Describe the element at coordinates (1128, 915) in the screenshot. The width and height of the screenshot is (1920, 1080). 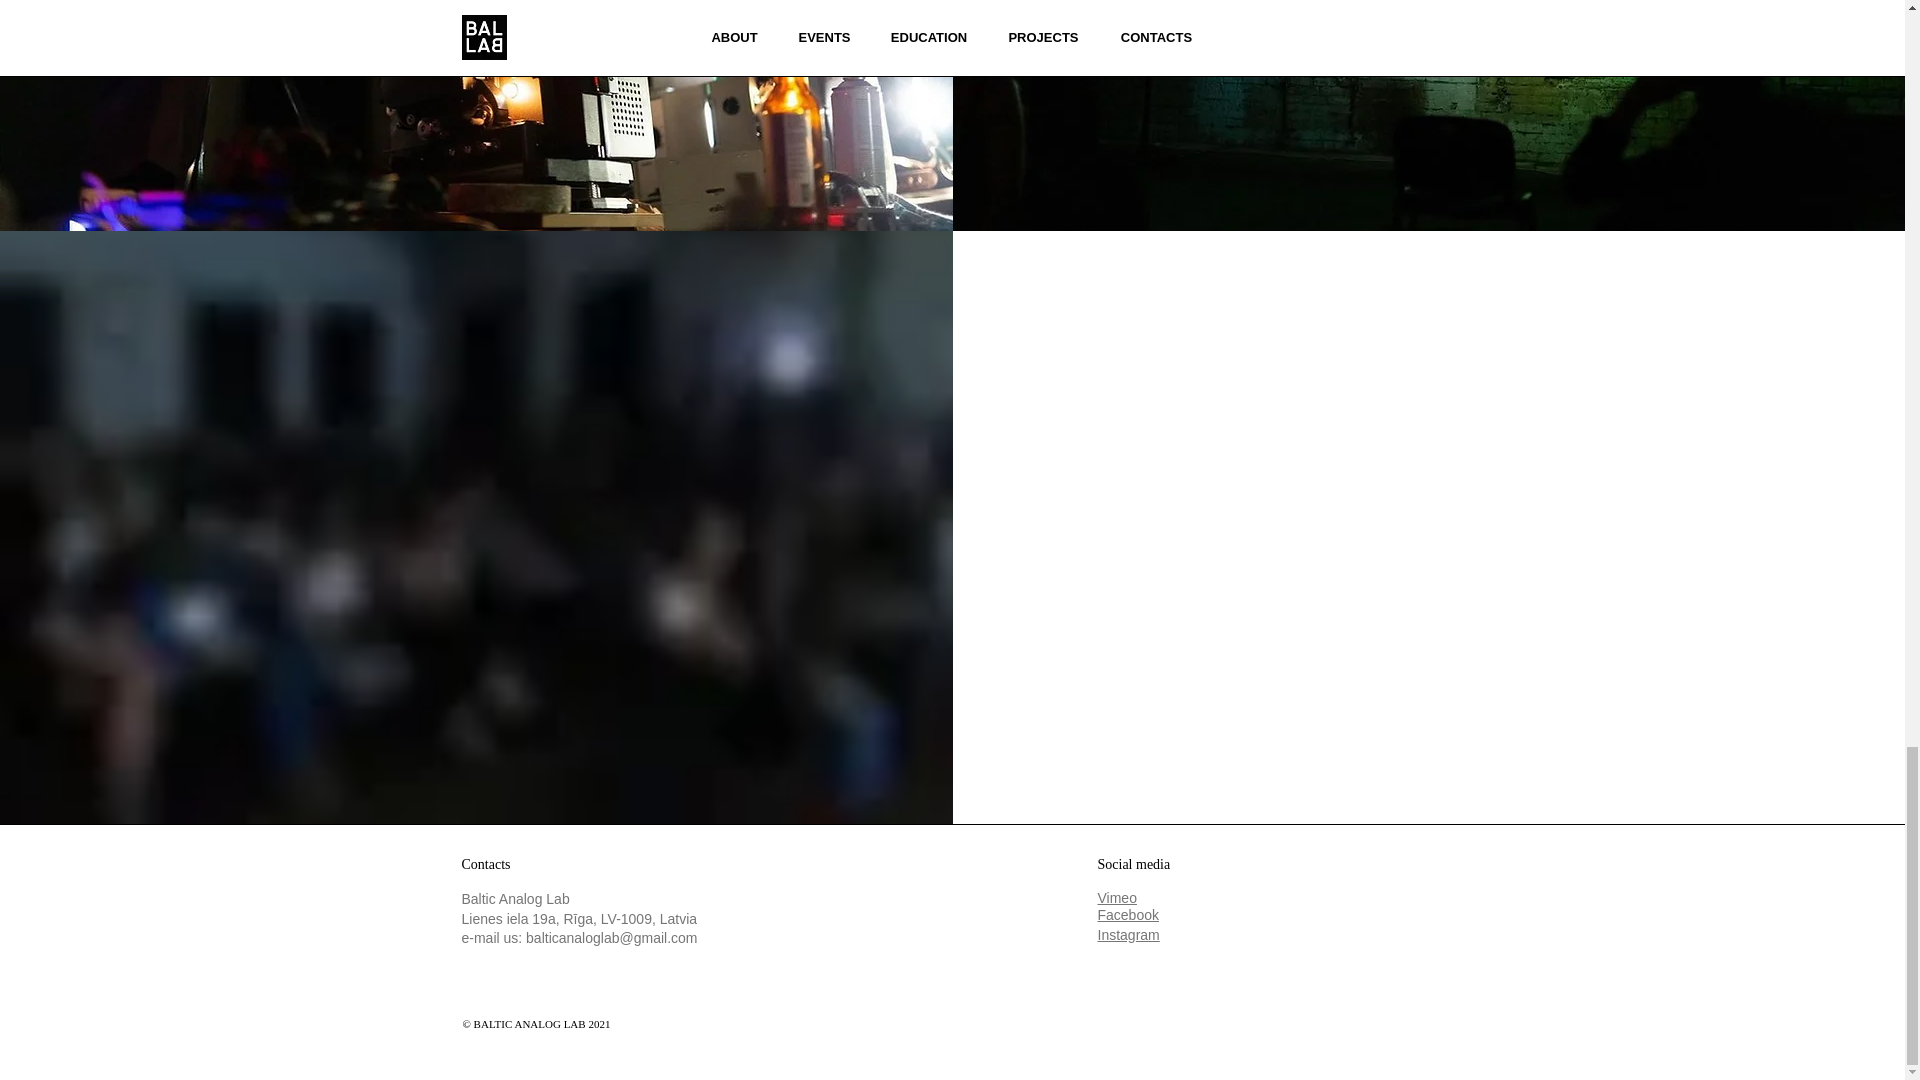
I see `Facebook` at that location.